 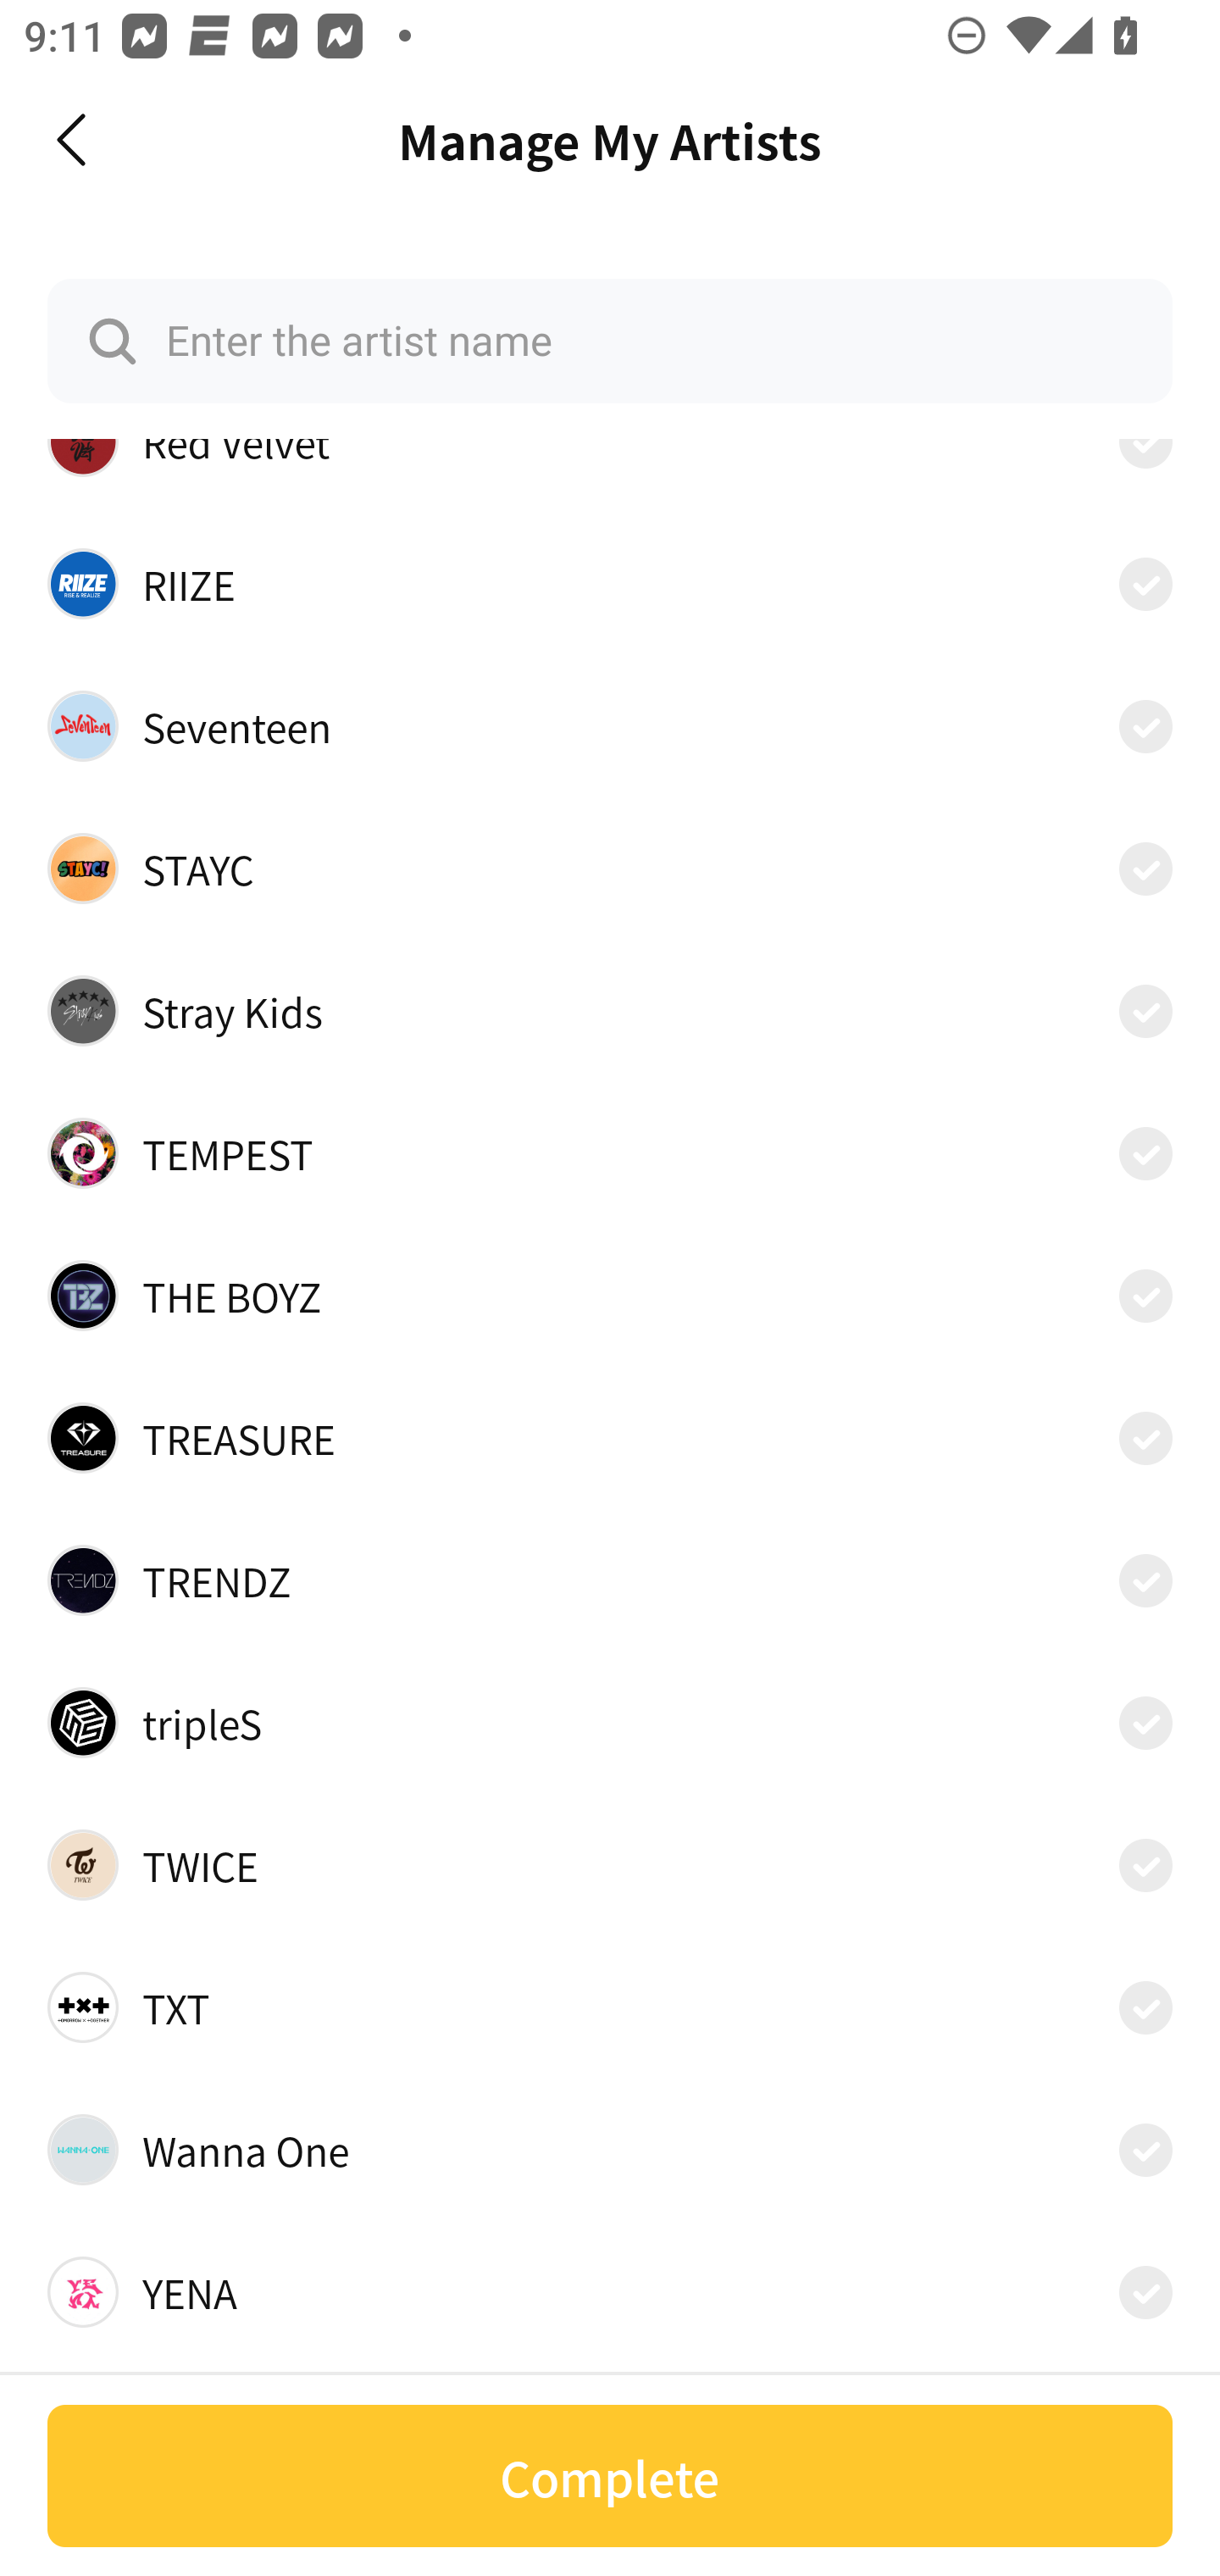 I want to click on TRENDZ, so click(x=610, y=1580).